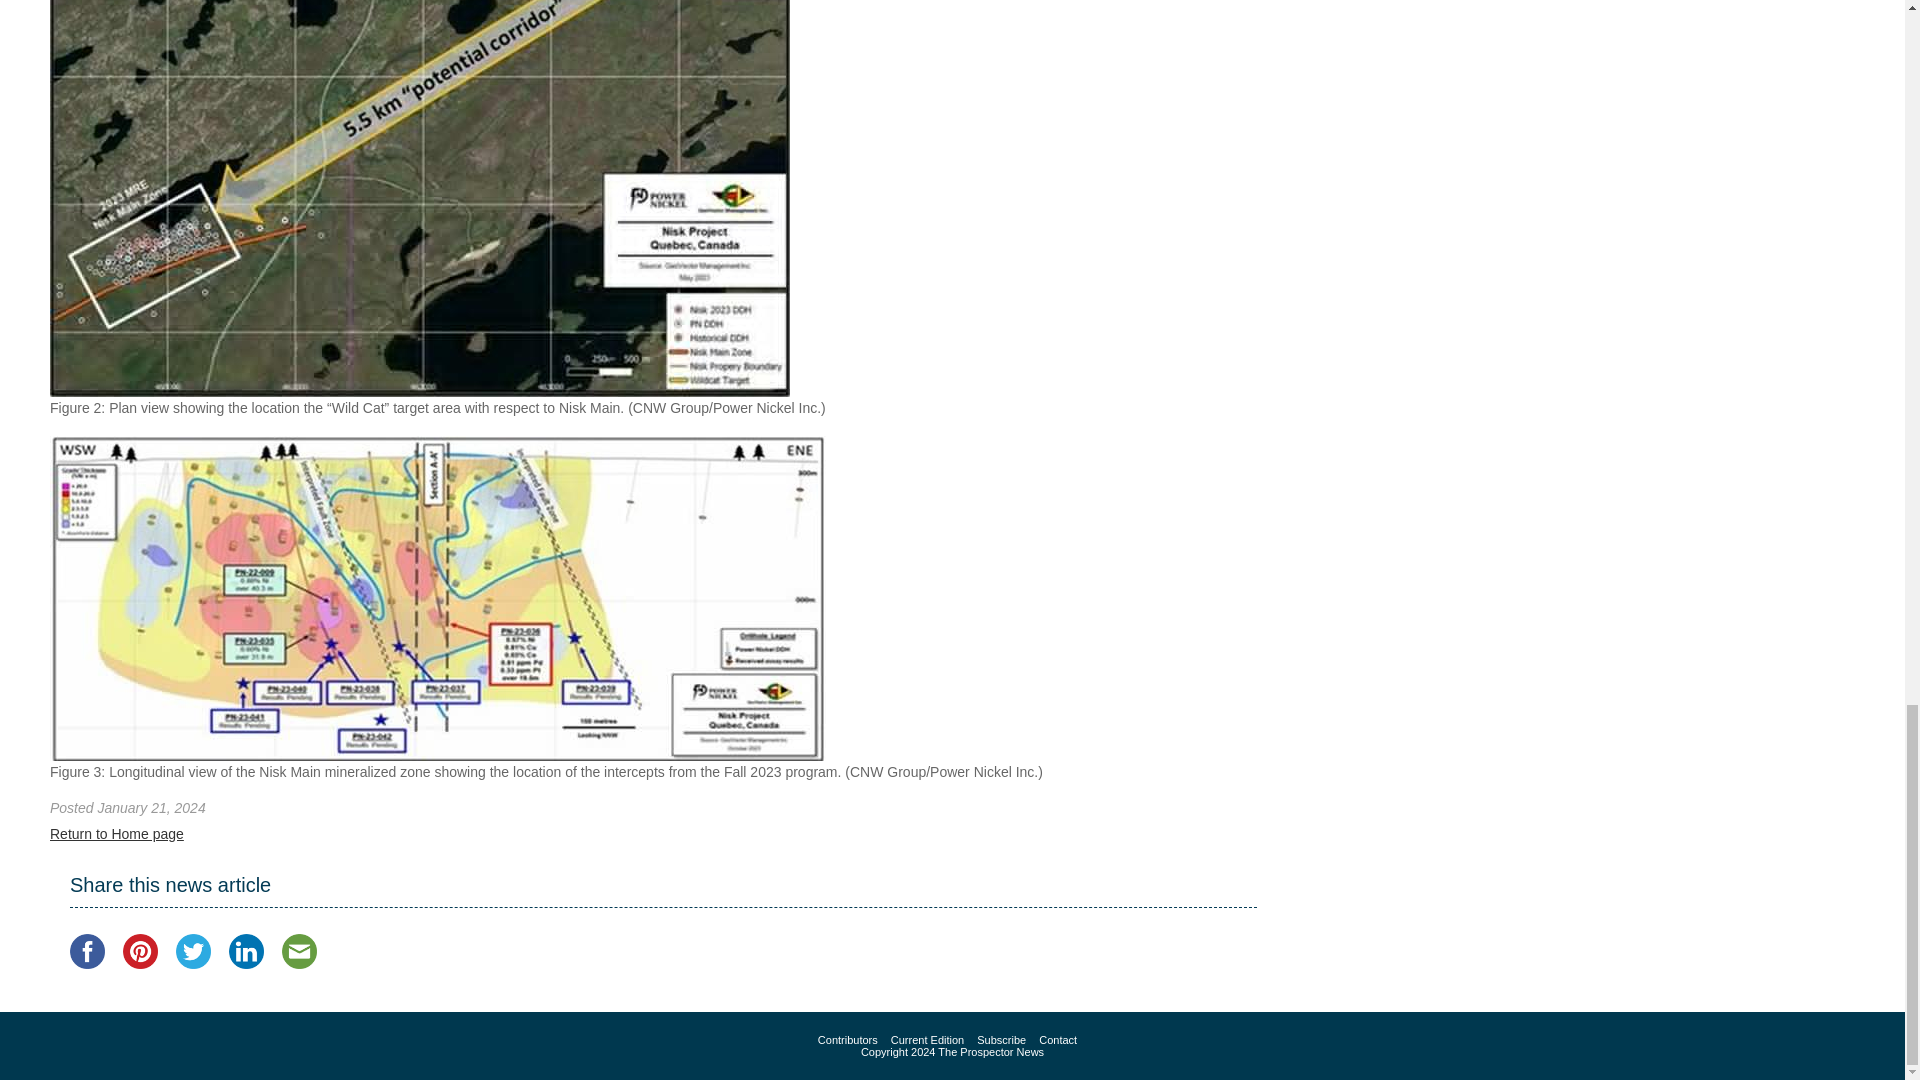 This screenshot has width=1920, height=1080. I want to click on Current Edition, so click(926, 1040).